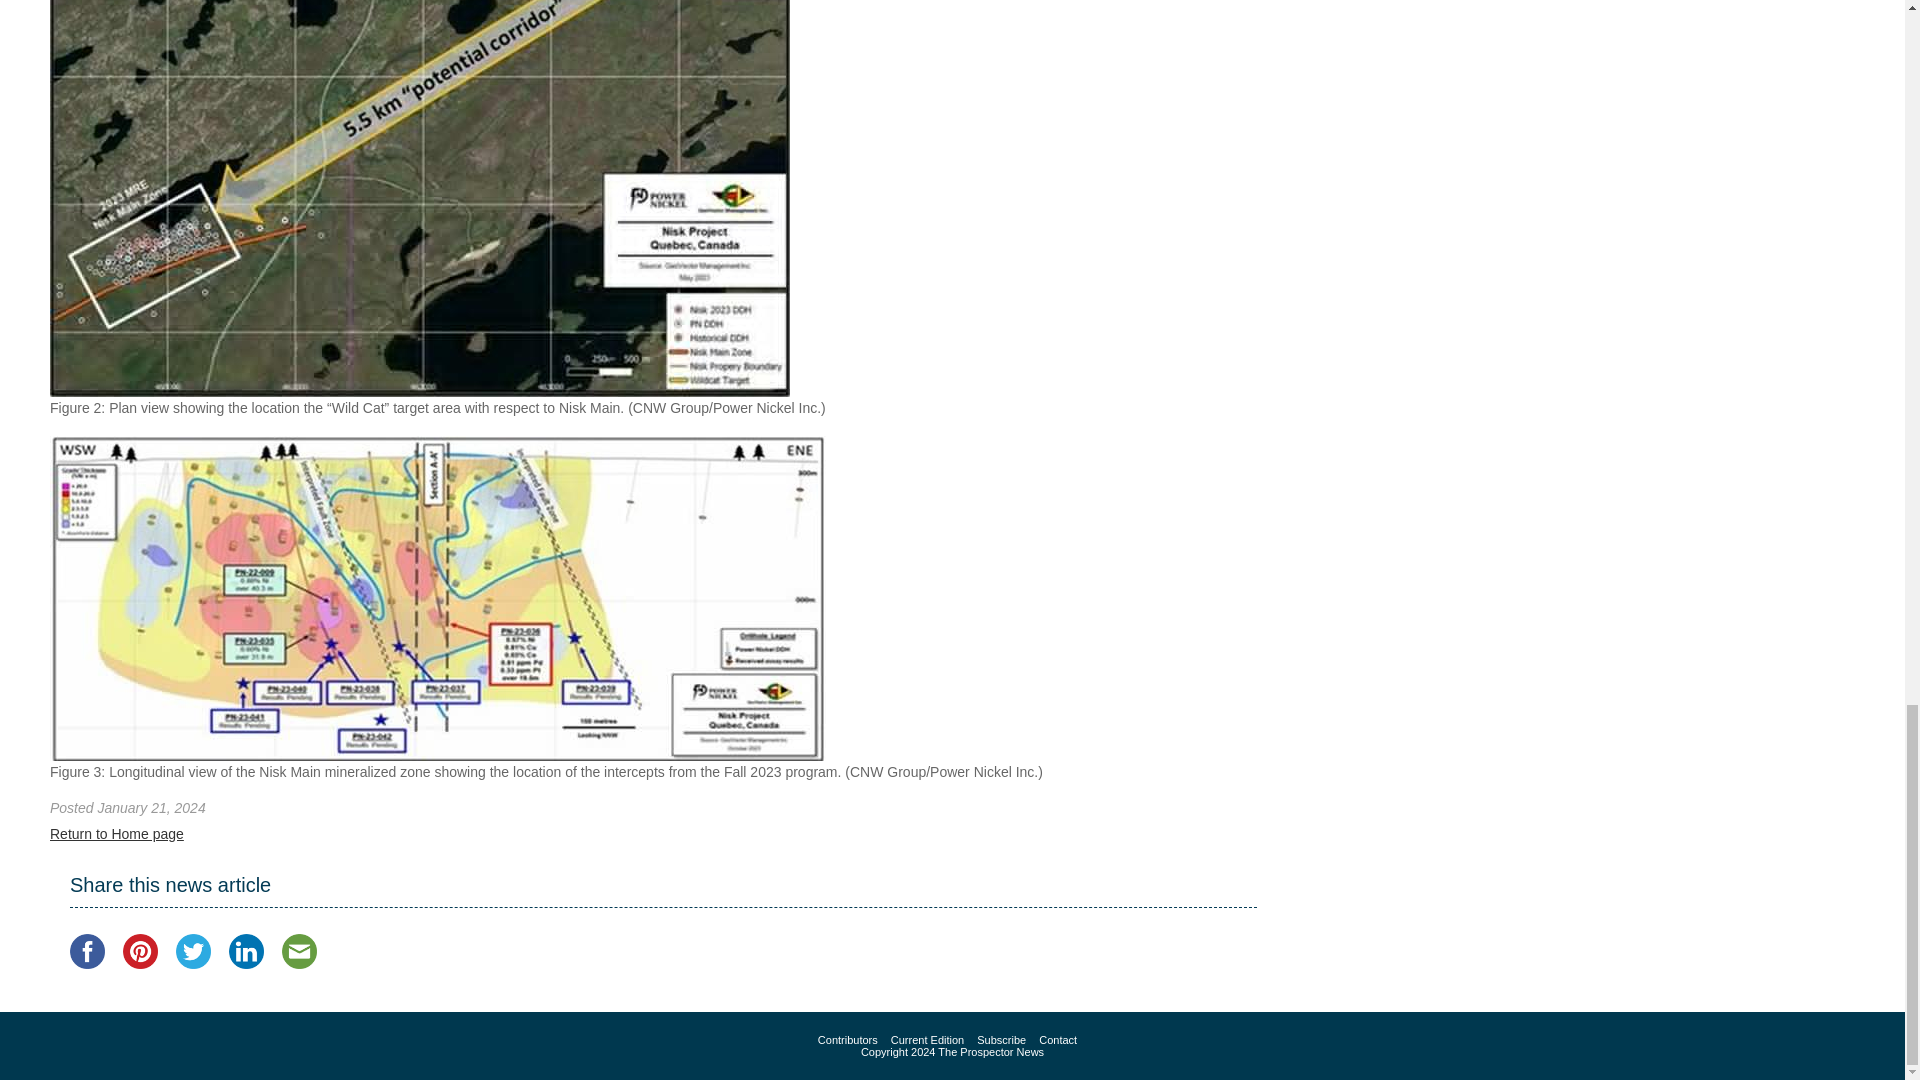 This screenshot has width=1920, height=1080. I want to click on Current Edition, so click(926, 1040).